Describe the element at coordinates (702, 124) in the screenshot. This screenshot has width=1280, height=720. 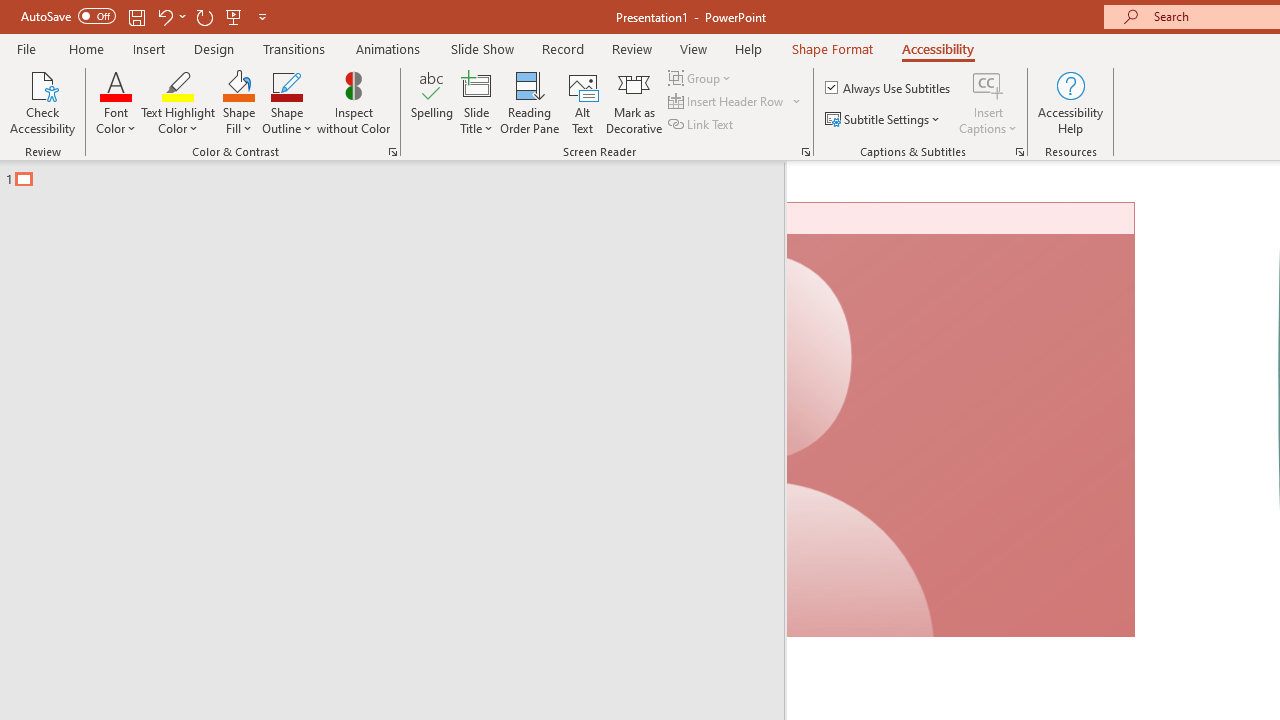
I see `Link Text` at that location.